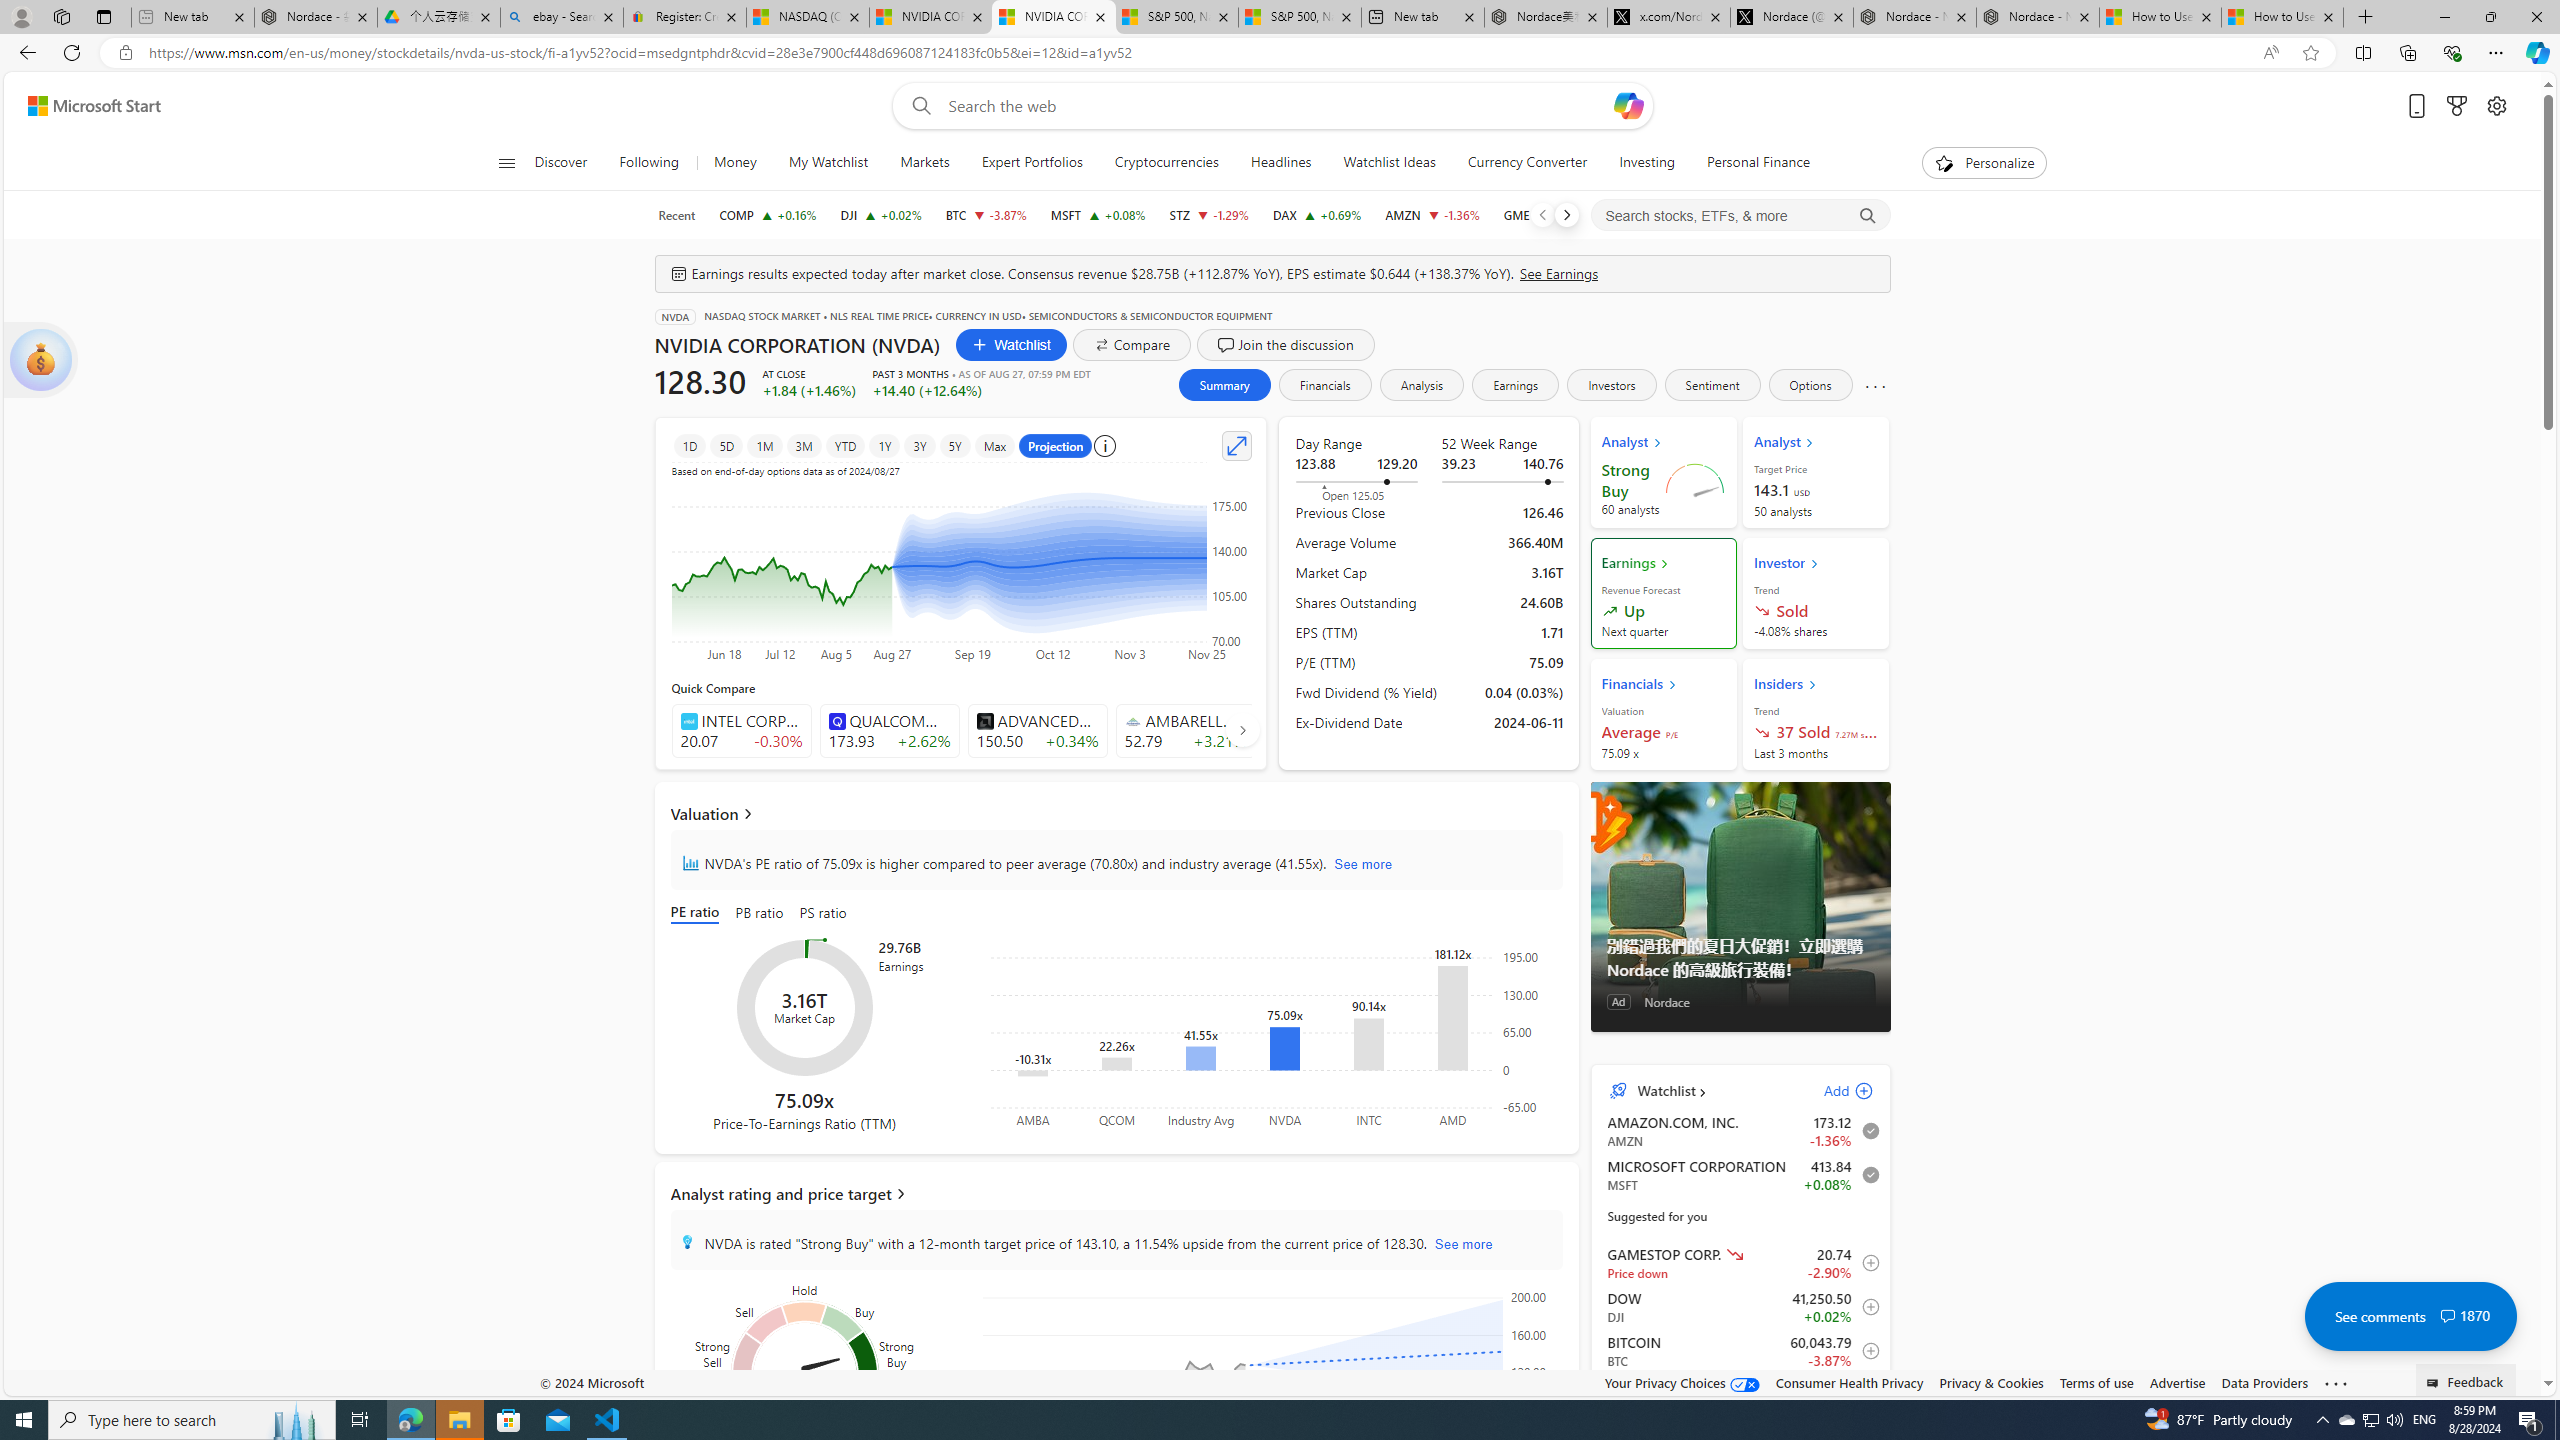 This screenshot has width=2560, height=1440. I want to click on Personalize, so click(1984, 163).